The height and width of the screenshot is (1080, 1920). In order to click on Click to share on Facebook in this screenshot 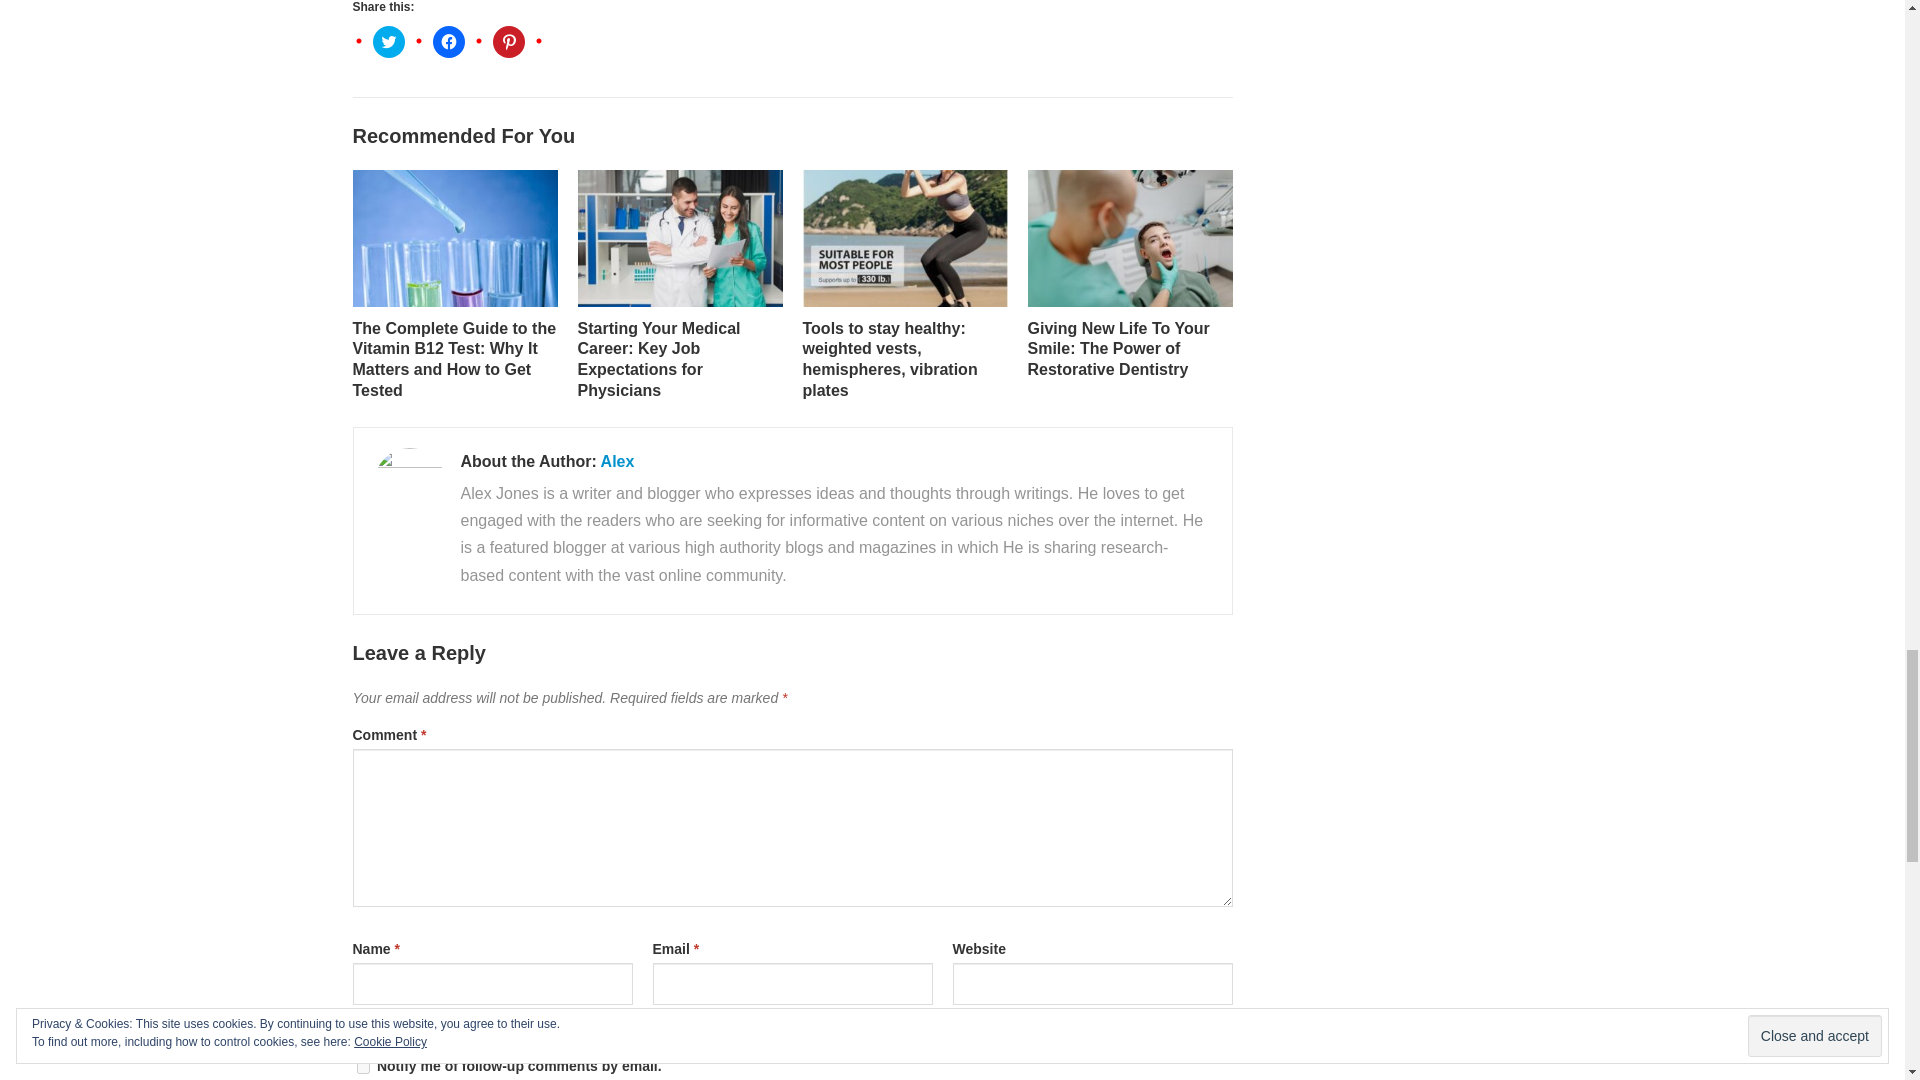, I will do `click(448, 42)`.